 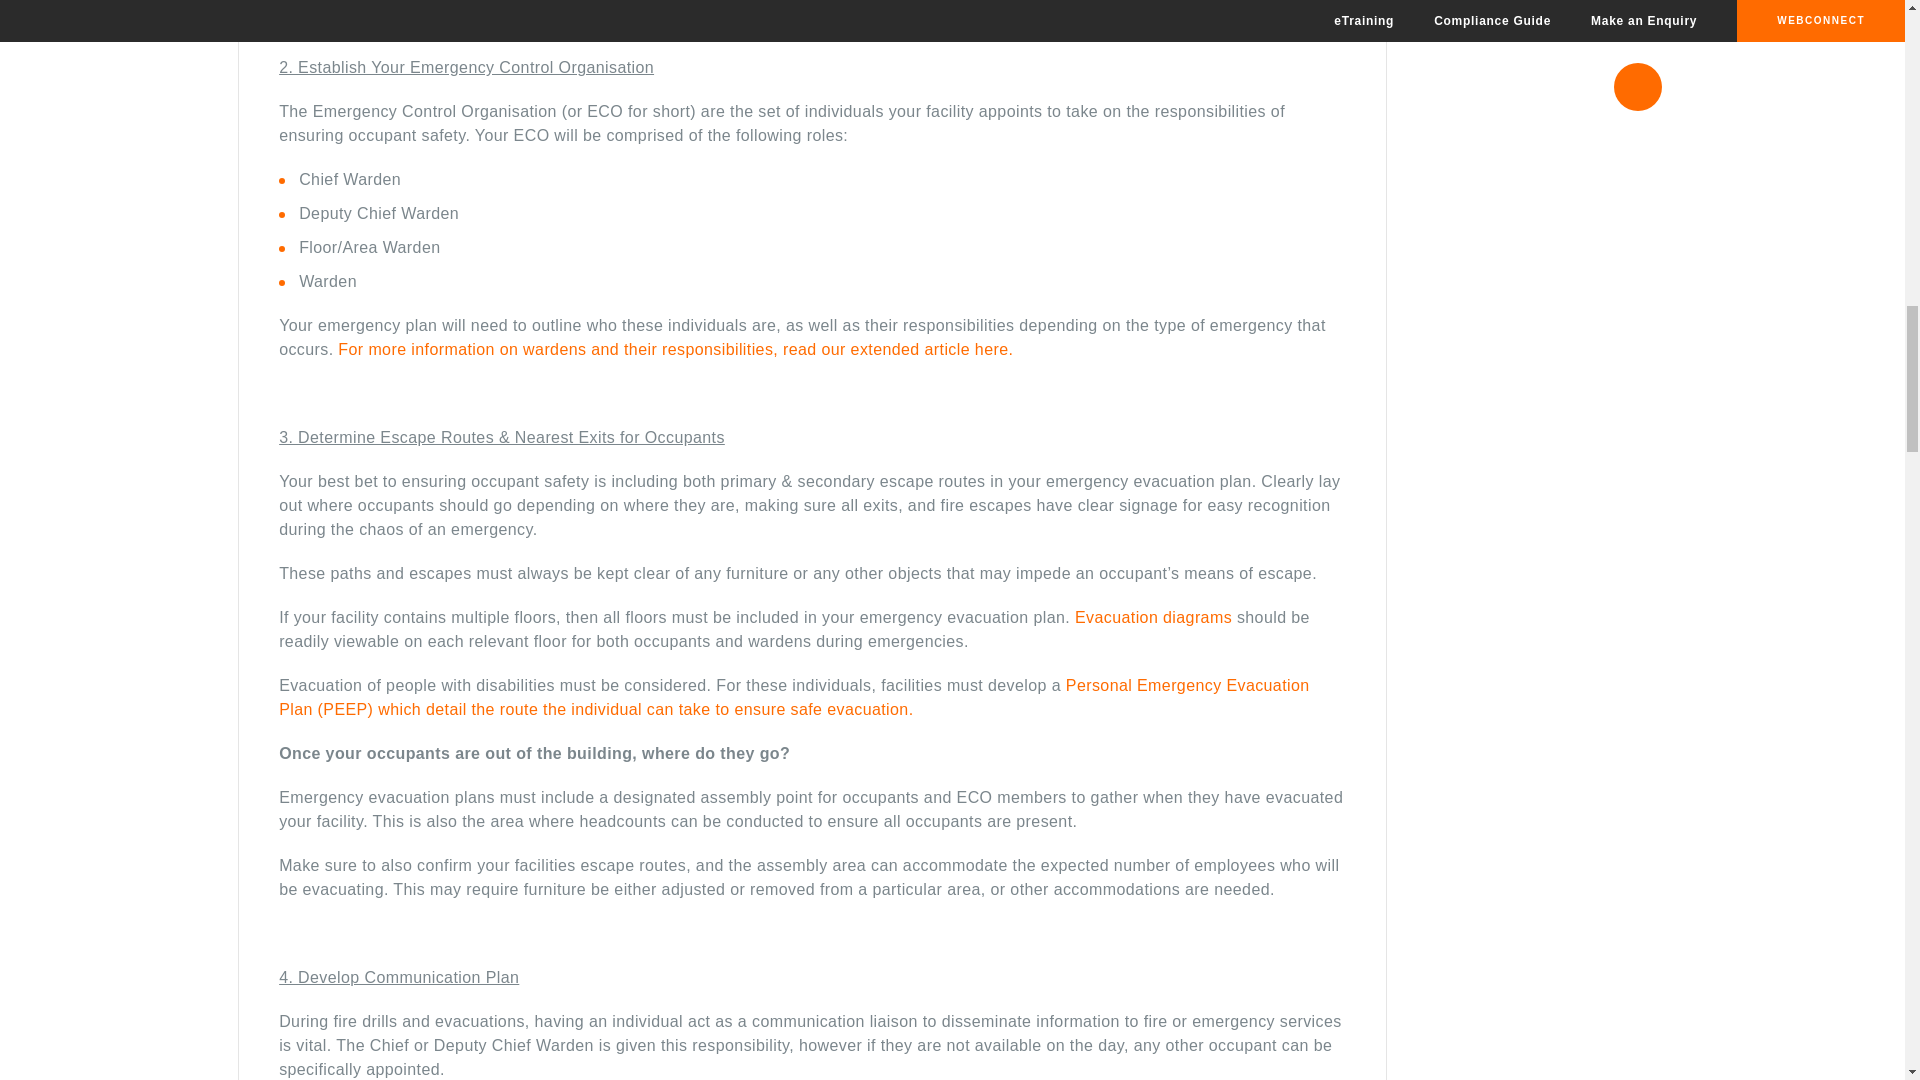 What do you see at coordinates (1154, 618) in the screenshot?
I see `Evacuation diagrams` at bounding box center [1154, 618].